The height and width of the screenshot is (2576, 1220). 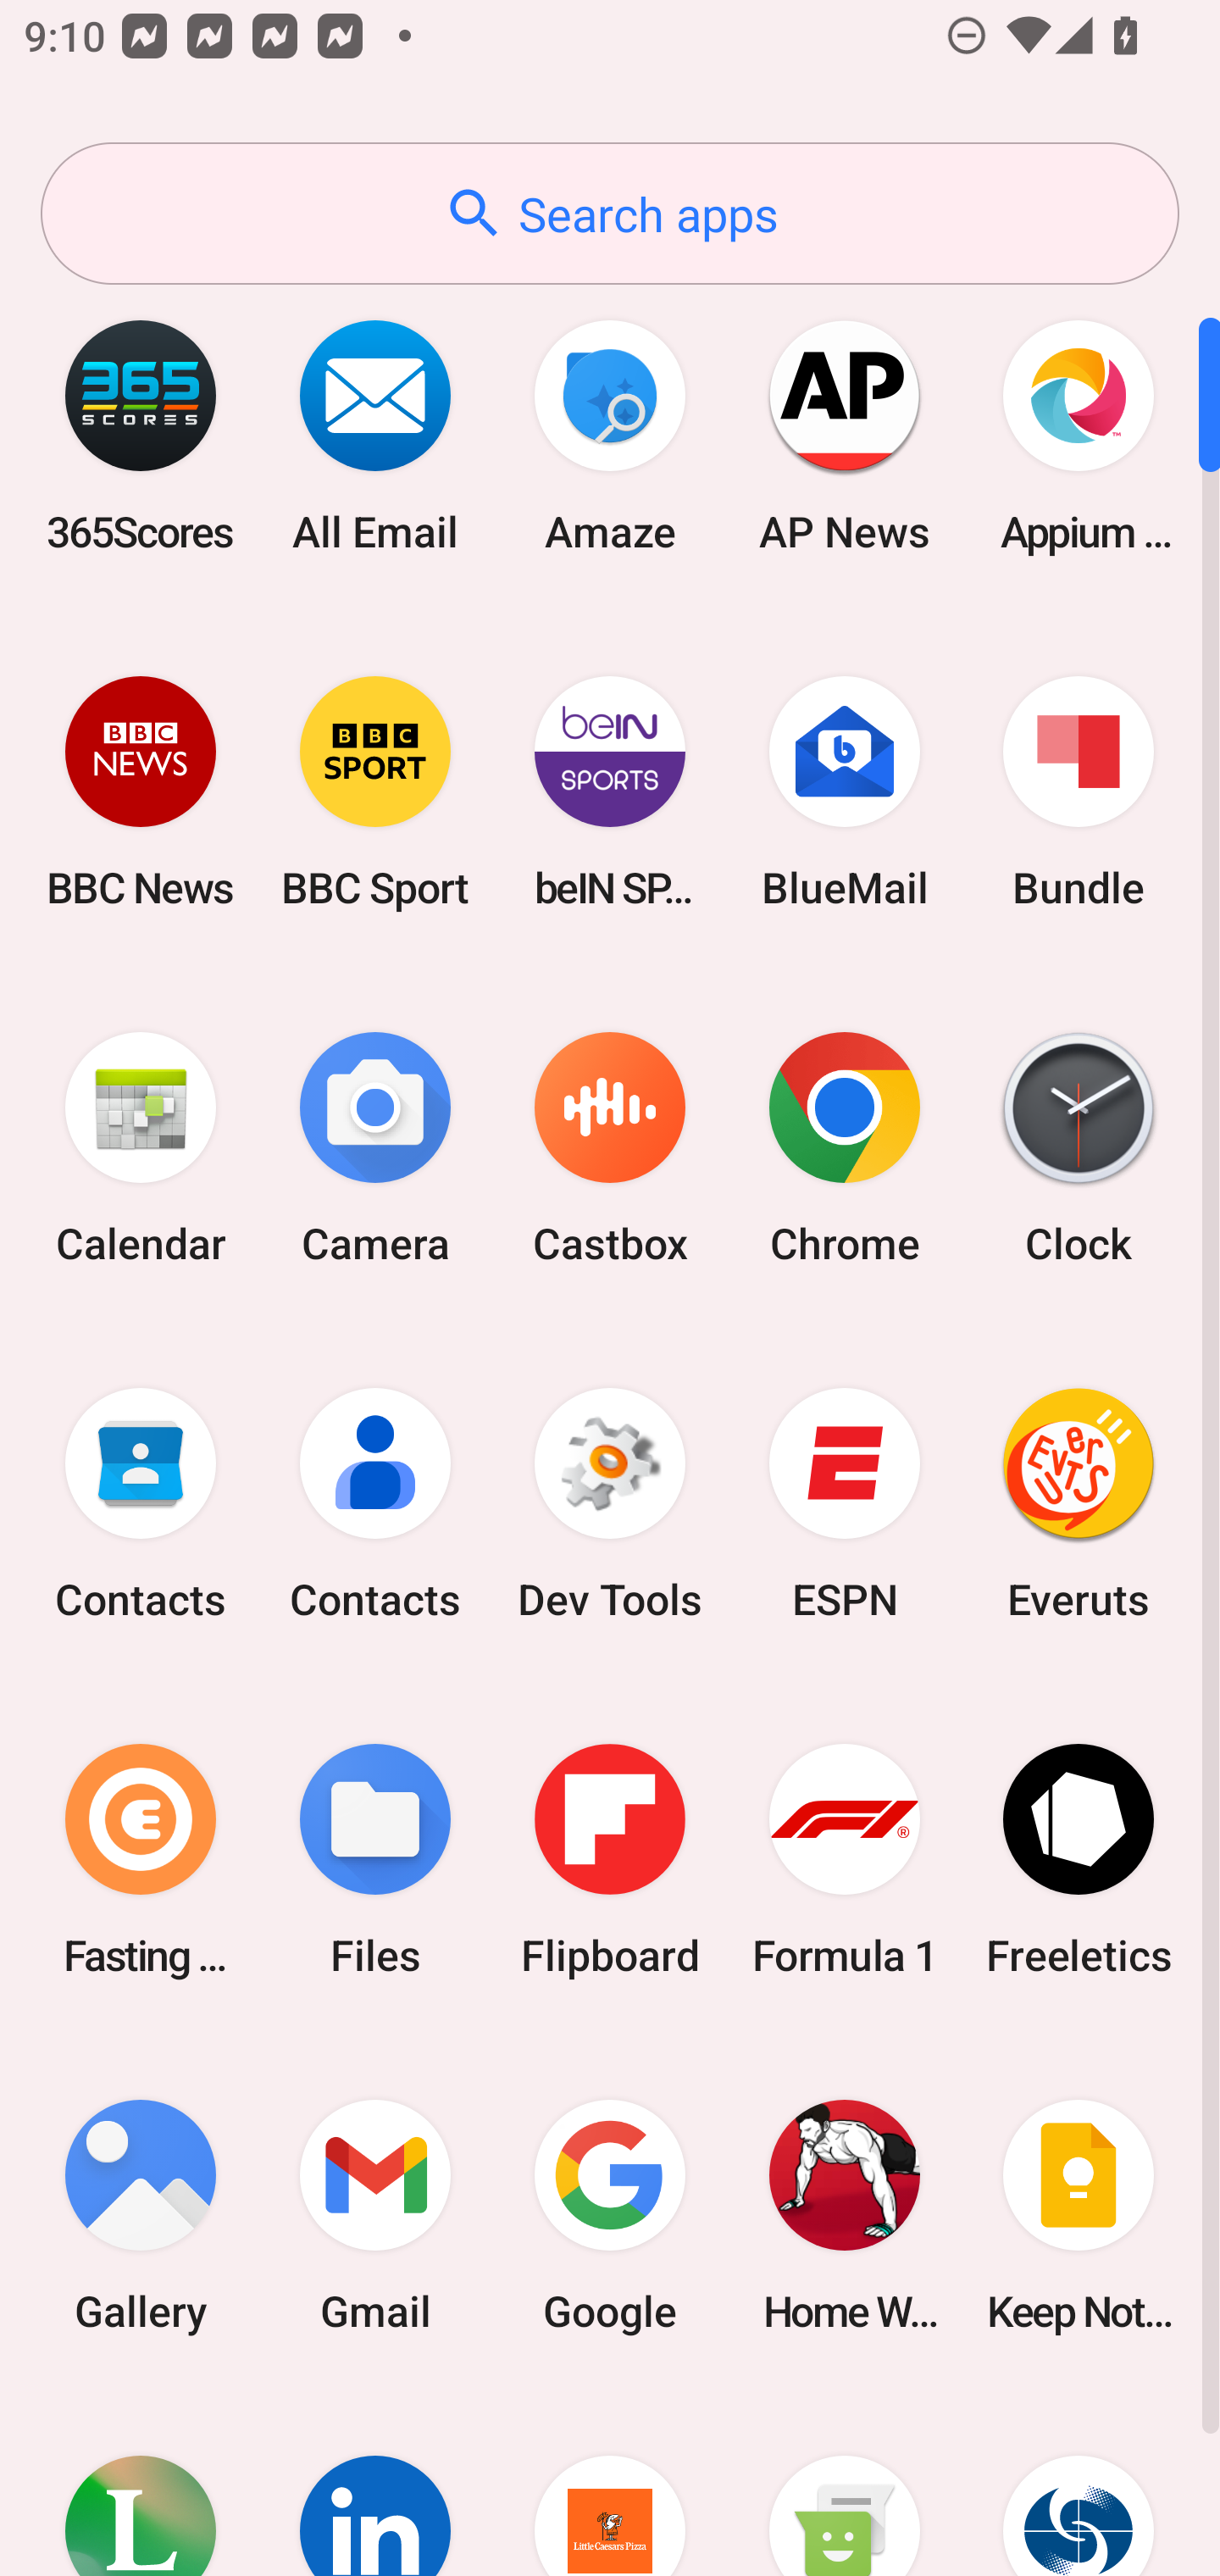 I want to click on Amaze, so click(x=610, y=436).